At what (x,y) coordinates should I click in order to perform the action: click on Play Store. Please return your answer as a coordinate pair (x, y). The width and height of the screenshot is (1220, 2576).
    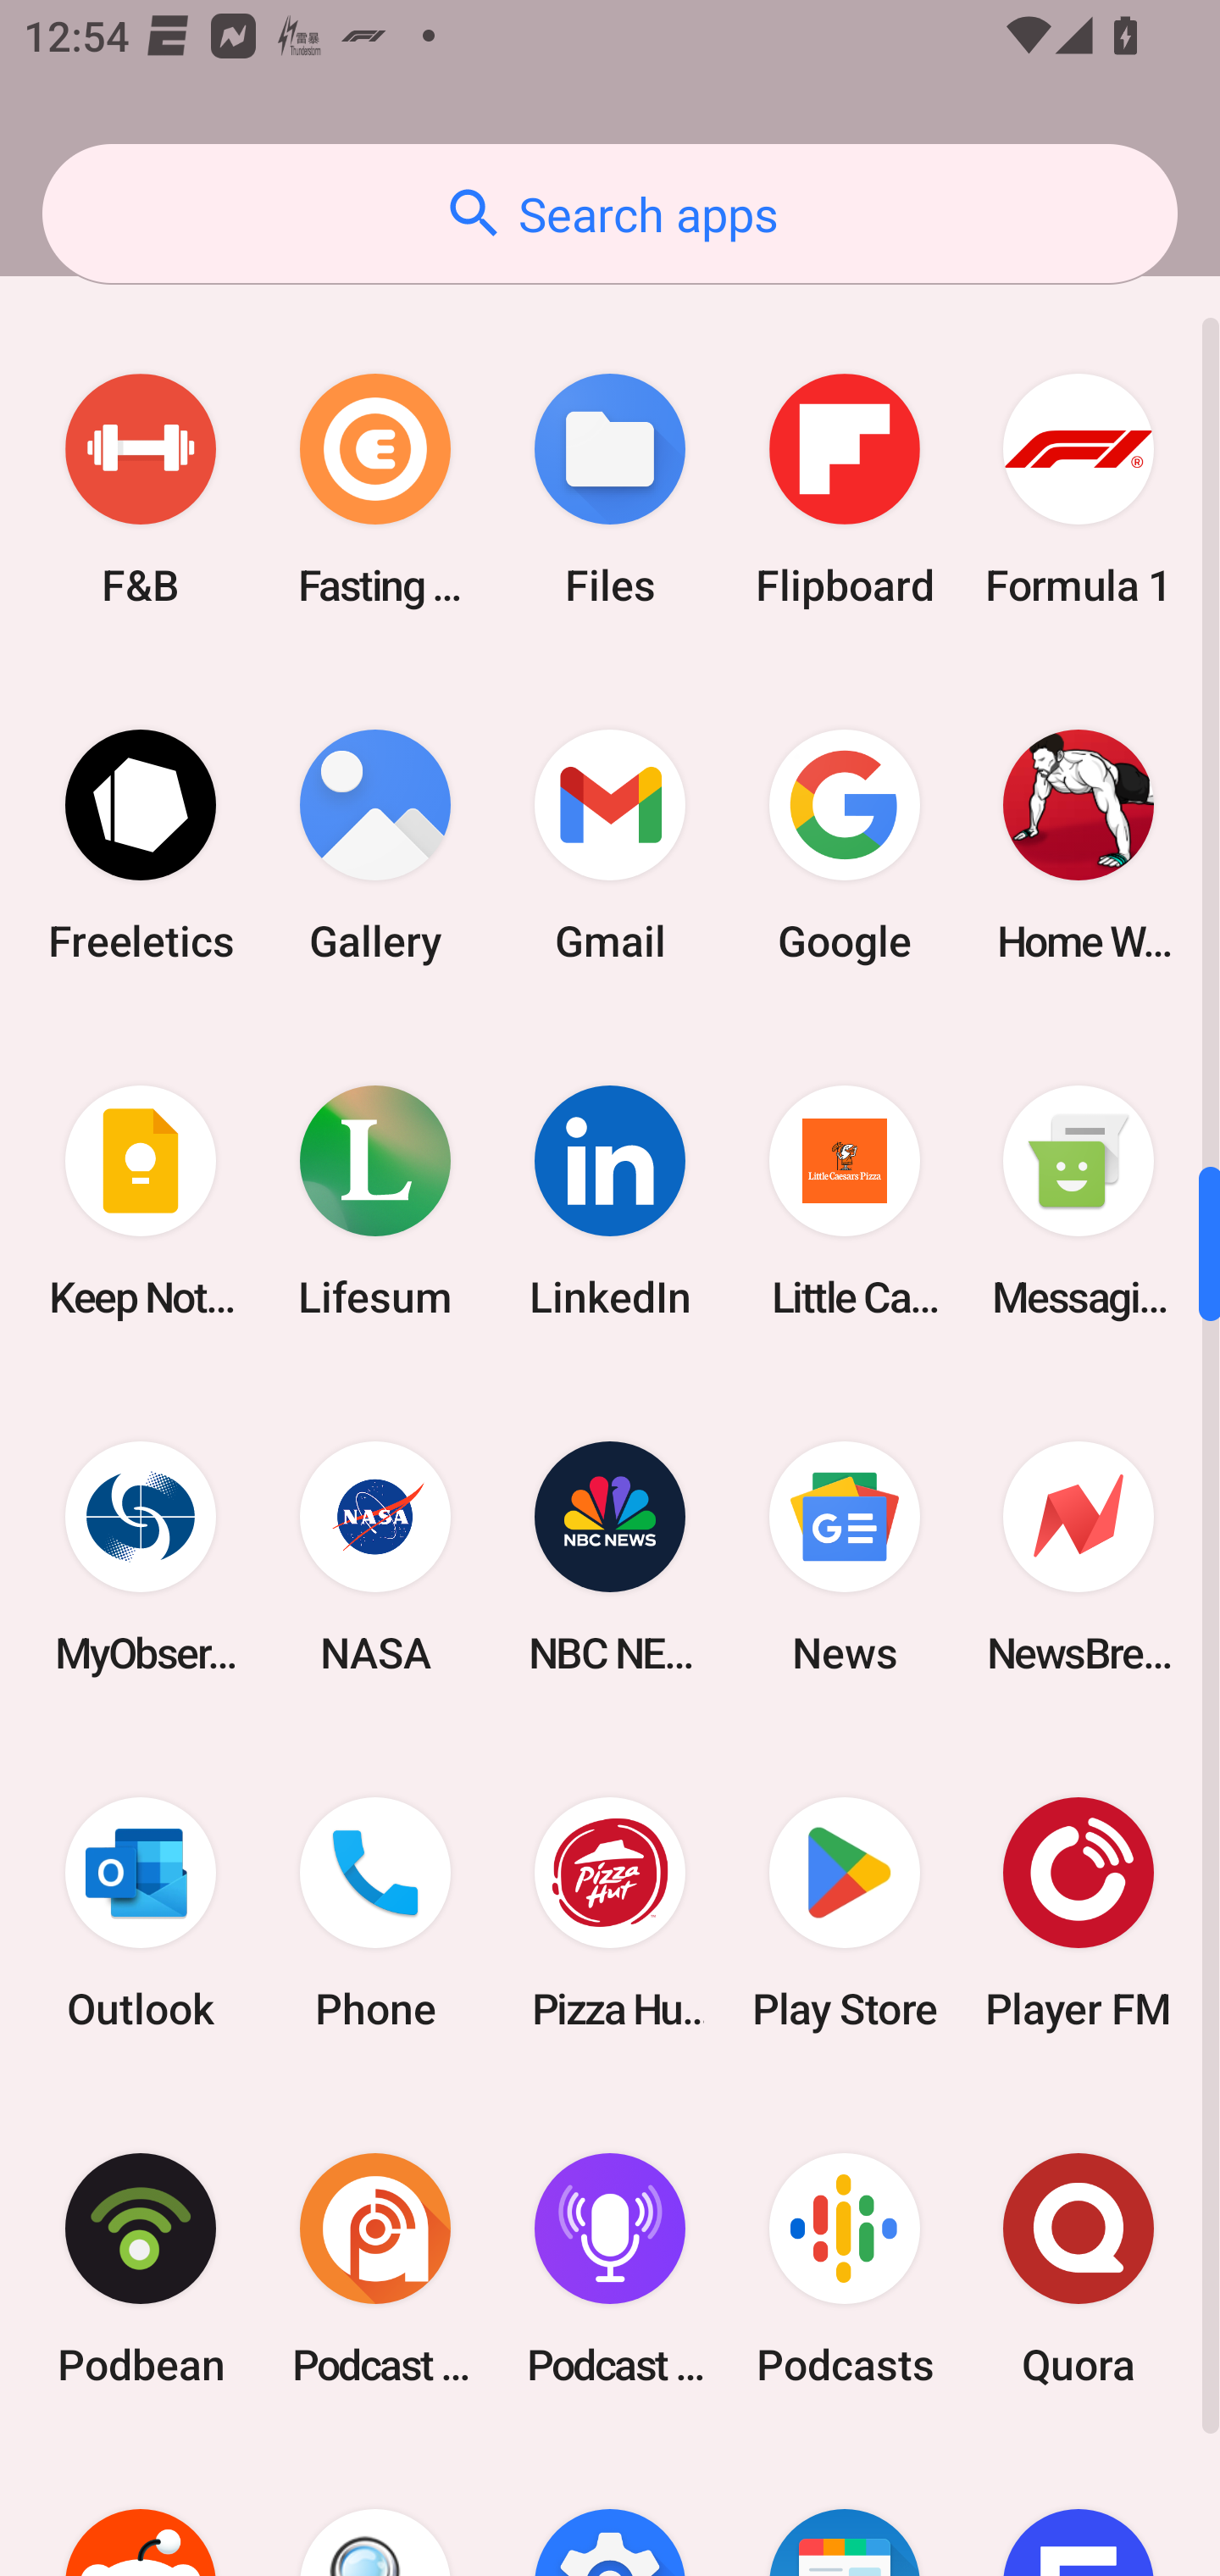
    Looking at the image, I should click on (844, 1913).